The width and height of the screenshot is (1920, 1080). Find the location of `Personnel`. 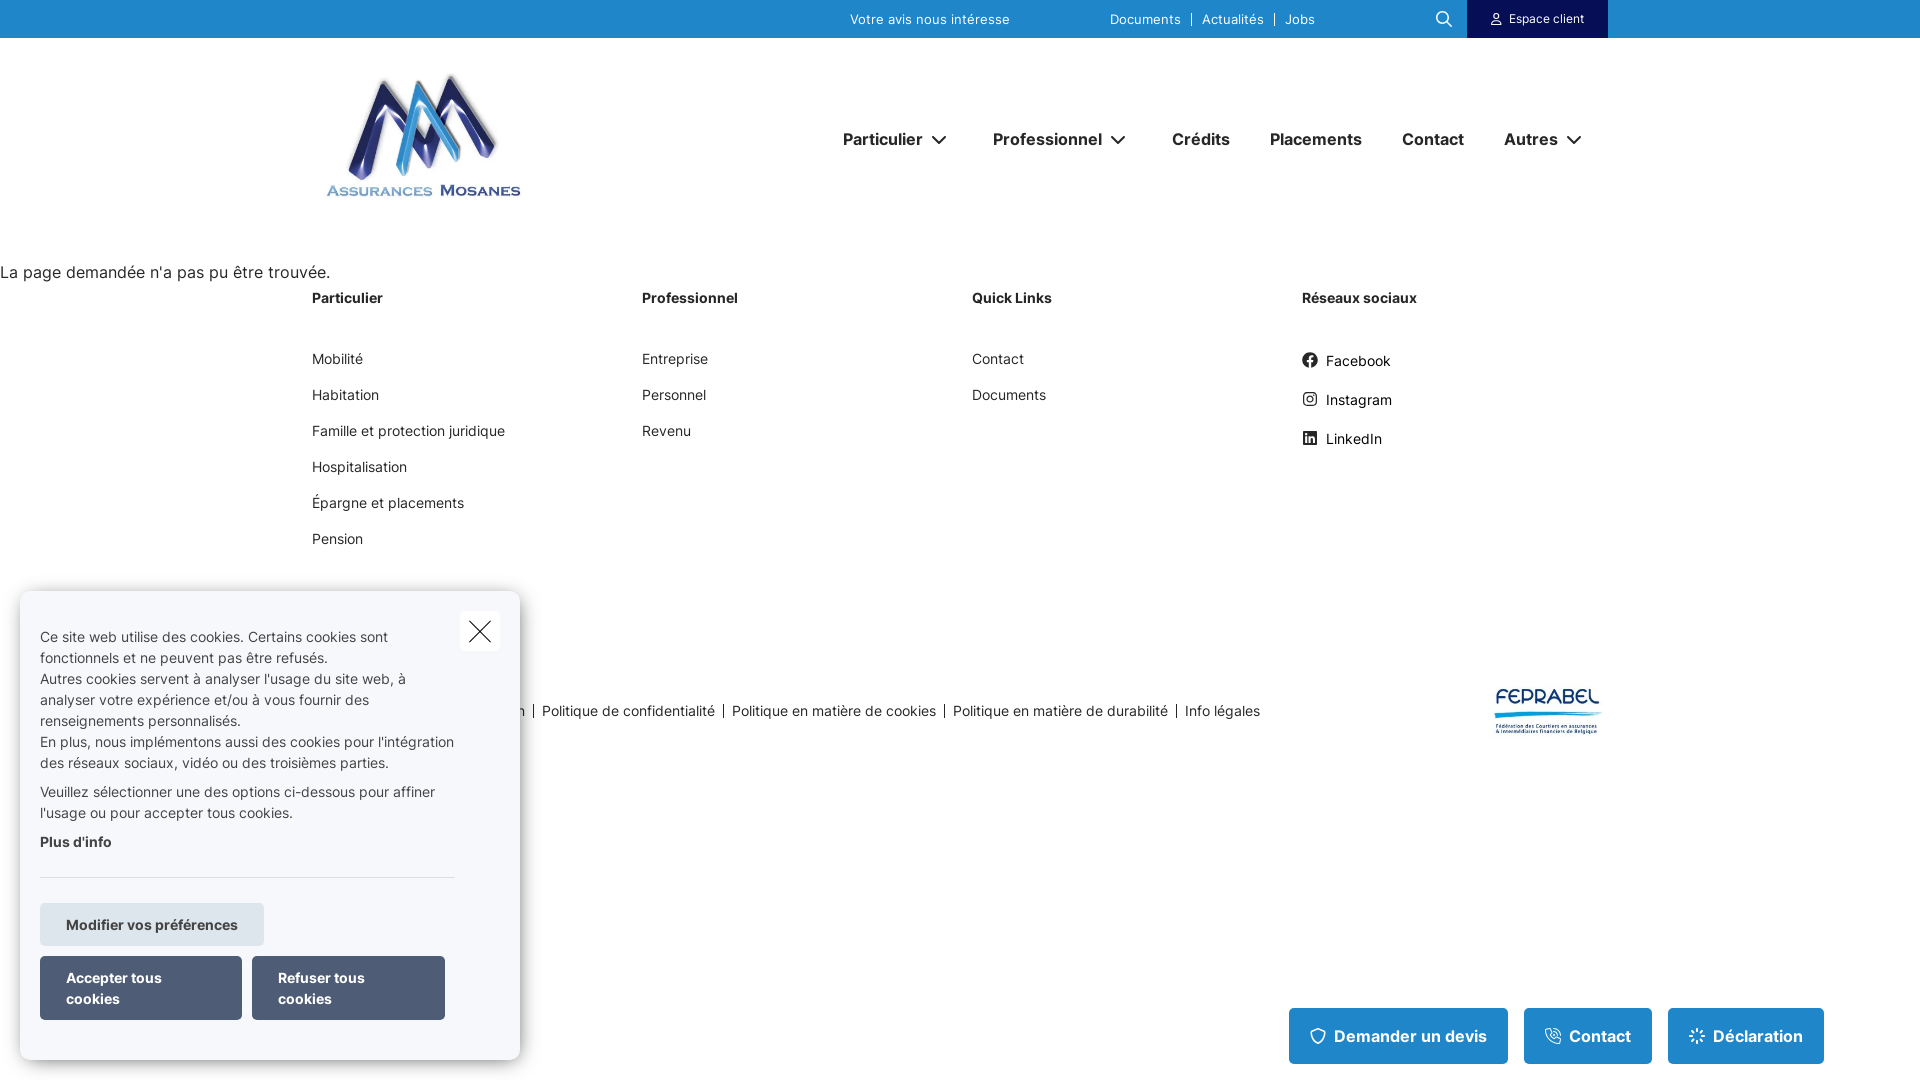

Personnel is located at coordinates (674, 402).